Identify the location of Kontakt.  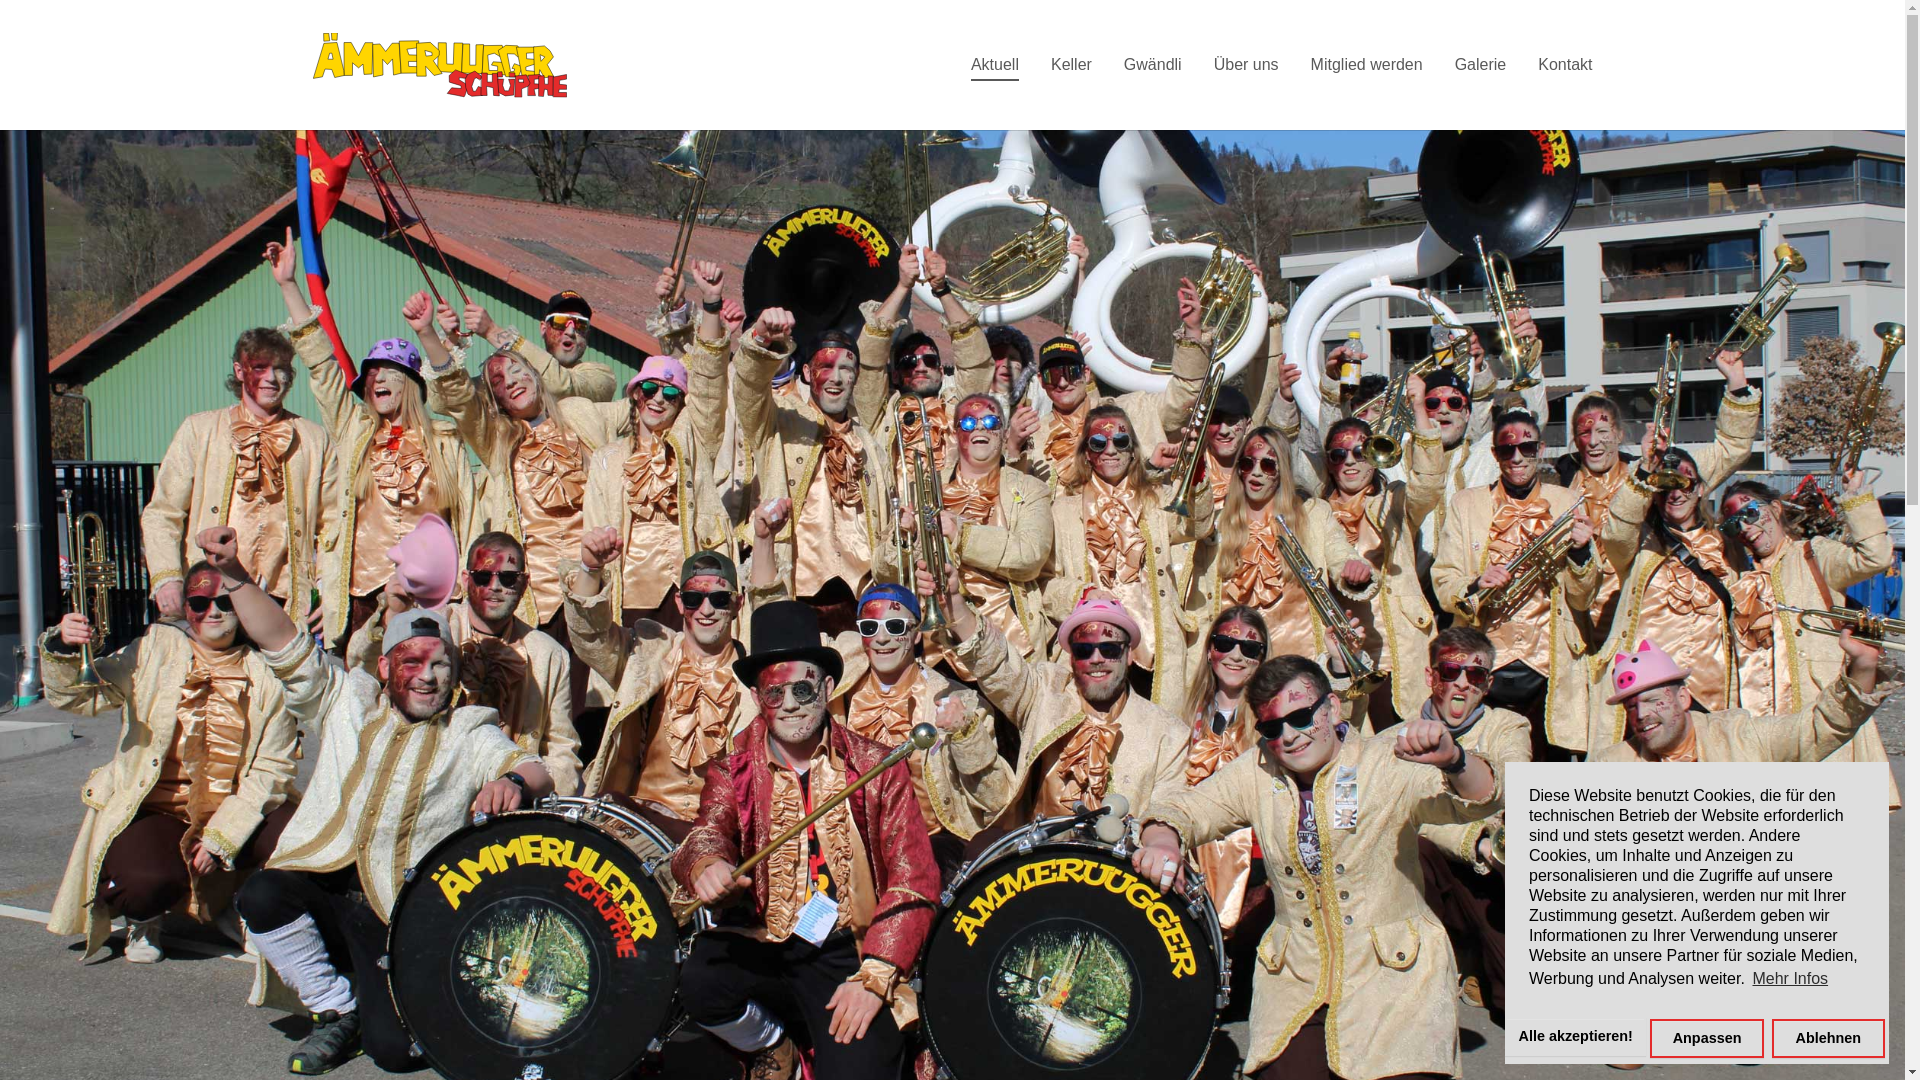
(1565, 65).